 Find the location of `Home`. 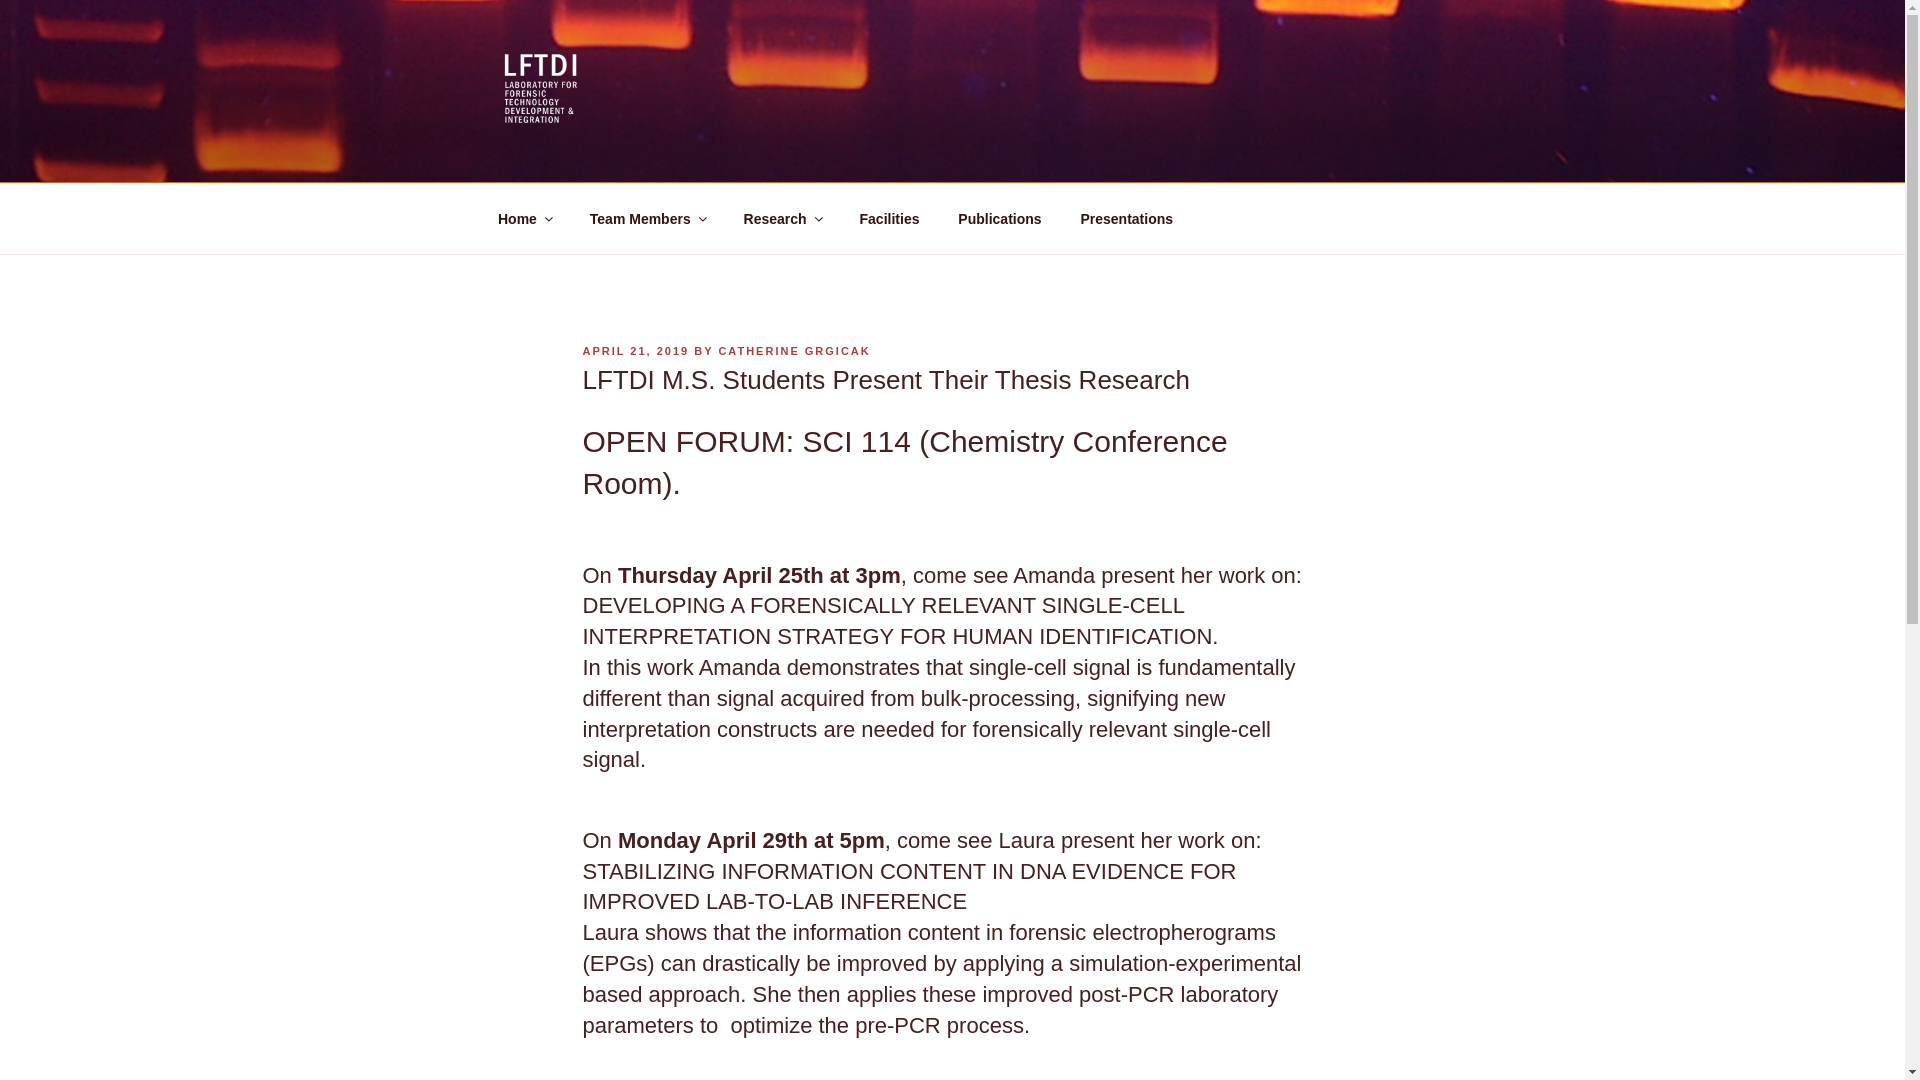

Home is located at coordinates (524, 218).